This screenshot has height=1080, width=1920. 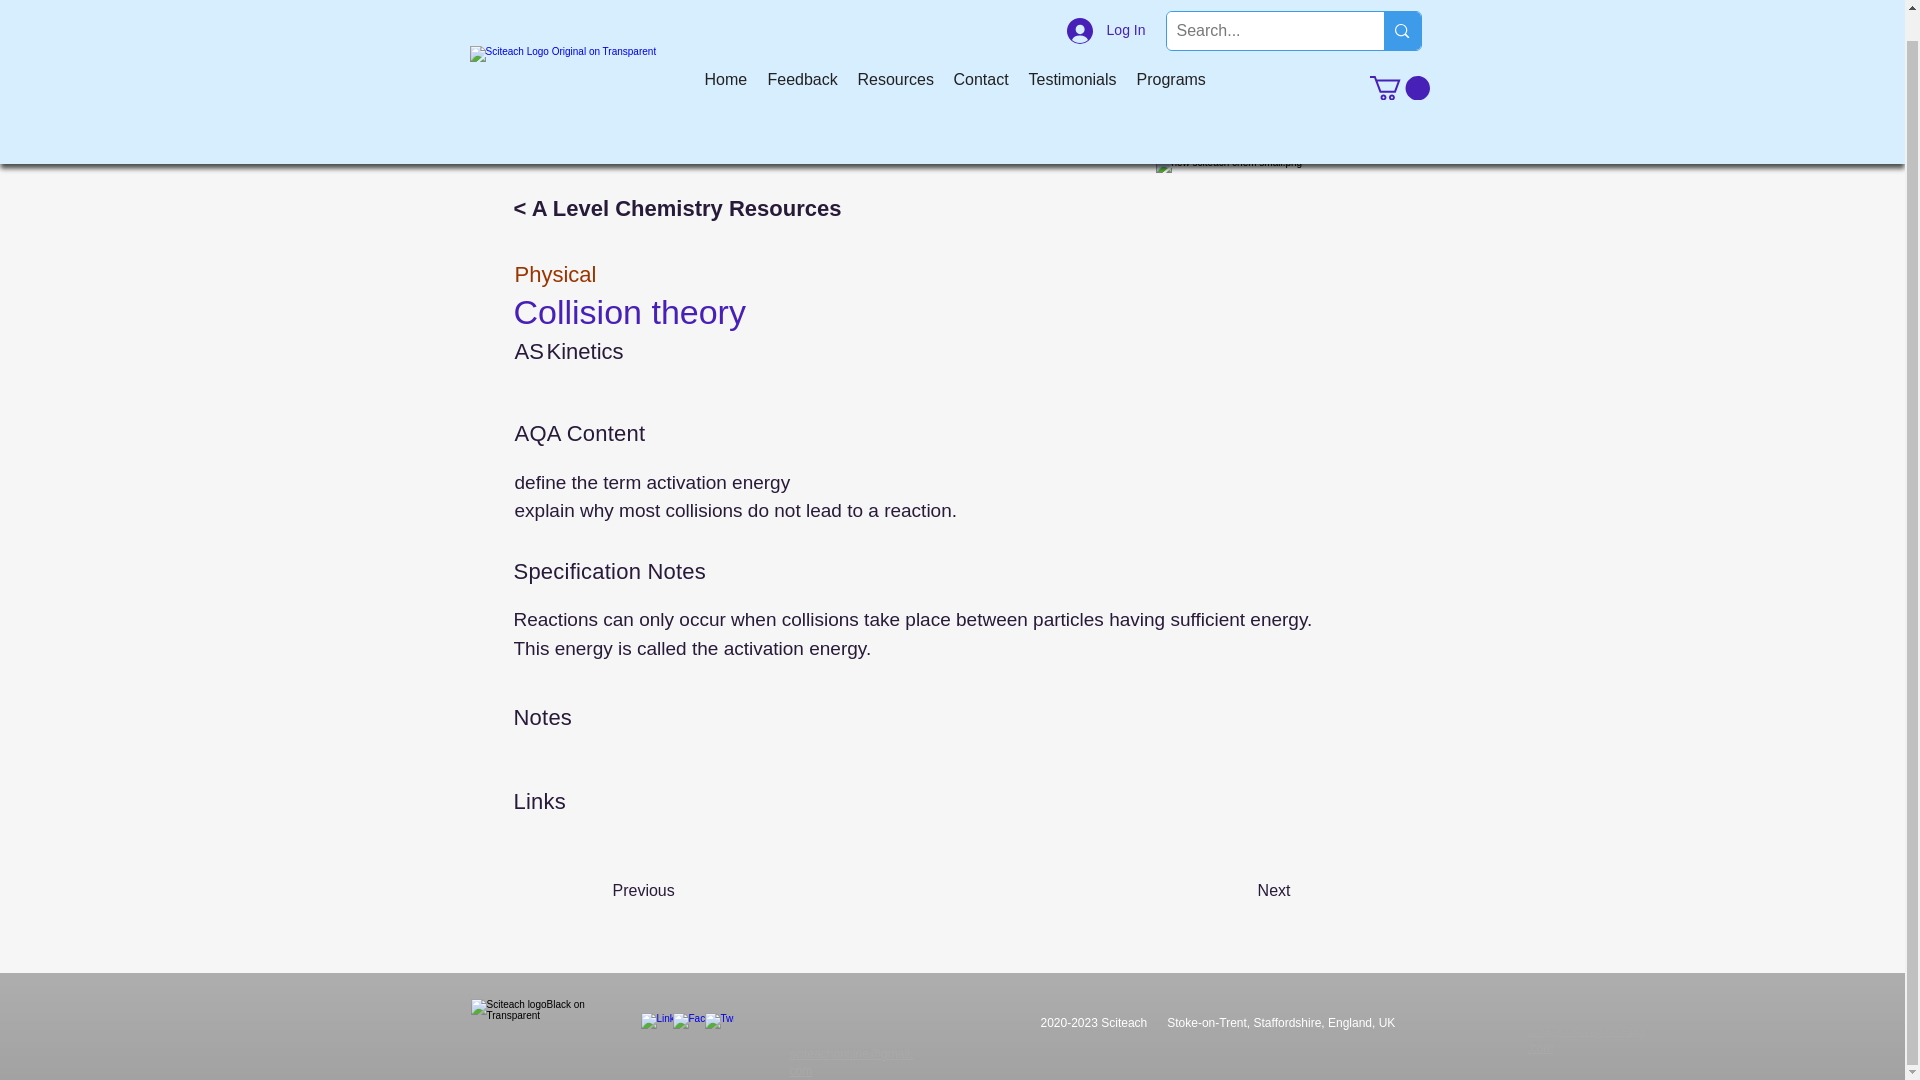 What do you see at coordinates (1106, 11) in the screenshot?
I see `Log In` at bounding box center [1106, 11].